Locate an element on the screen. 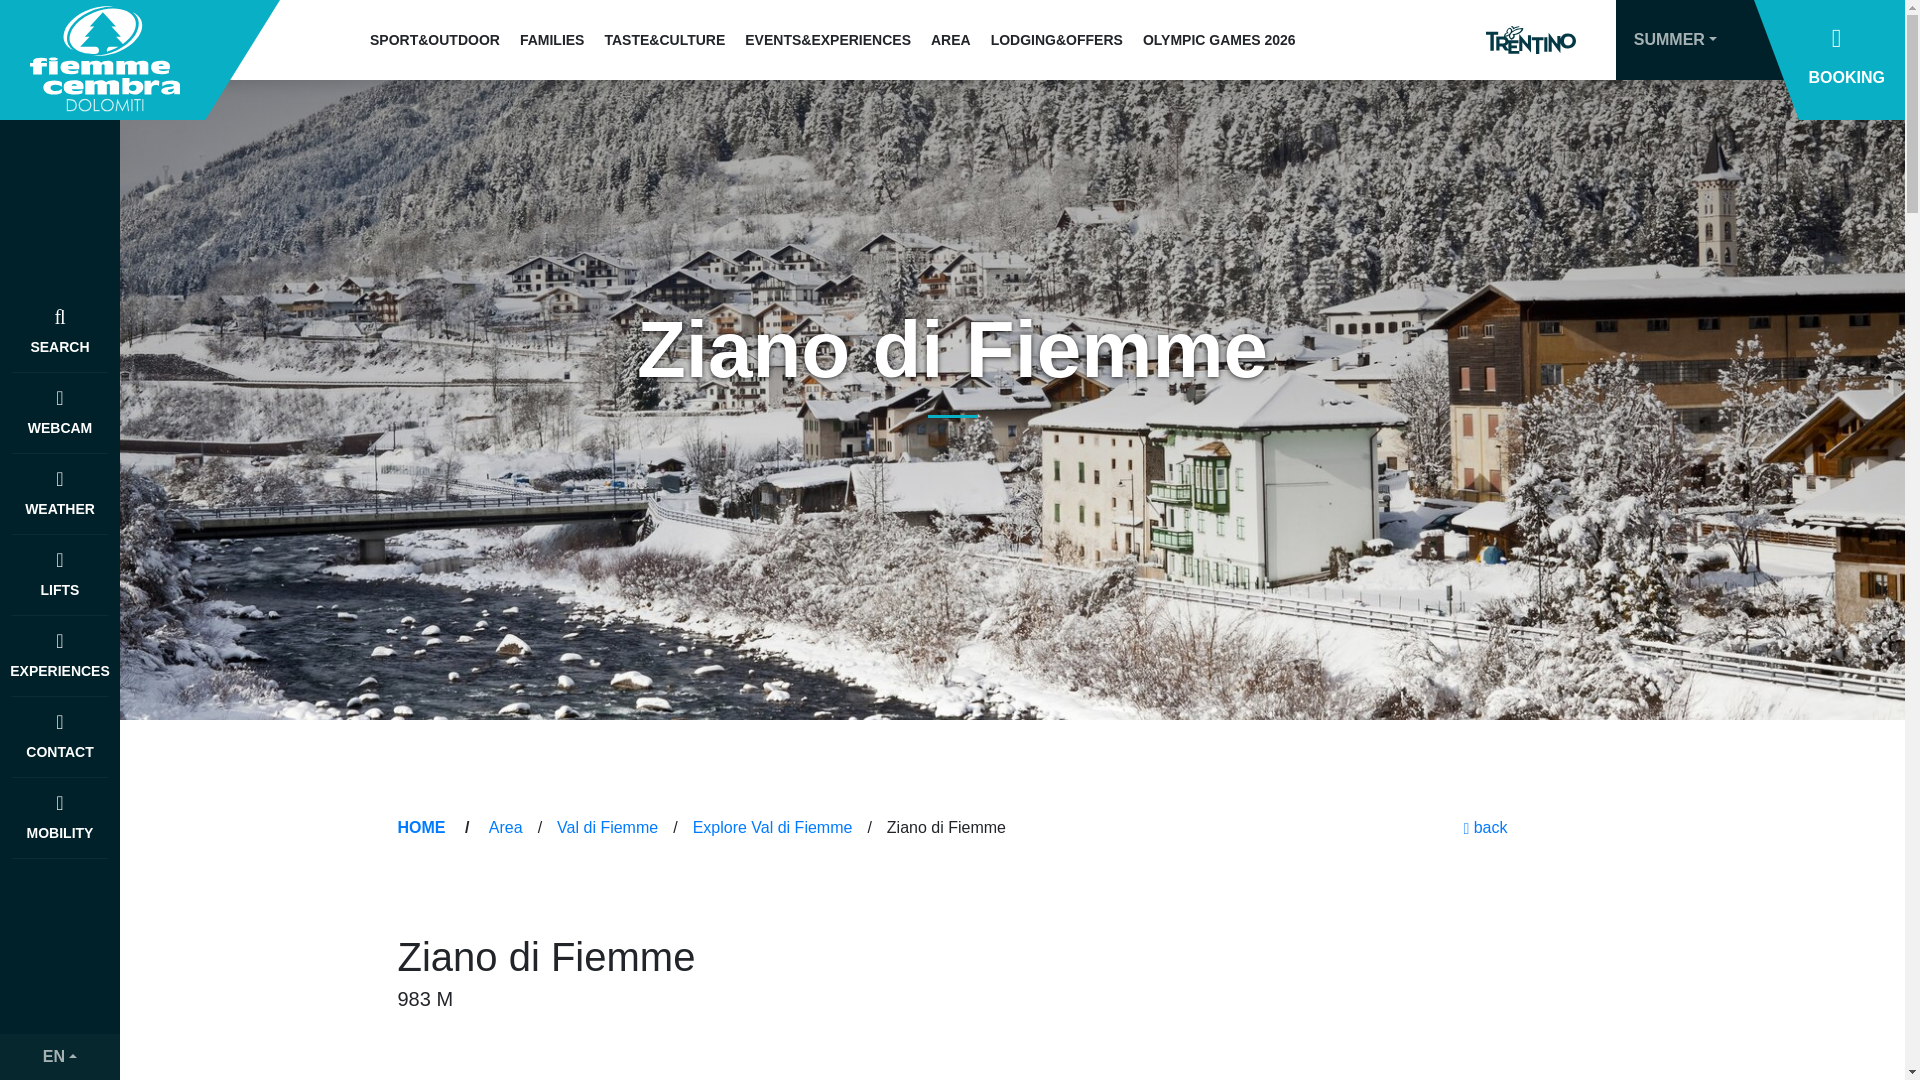 This screenshot has height=1080, width=1920. SUMMER is located at coordinates (1676, 40).